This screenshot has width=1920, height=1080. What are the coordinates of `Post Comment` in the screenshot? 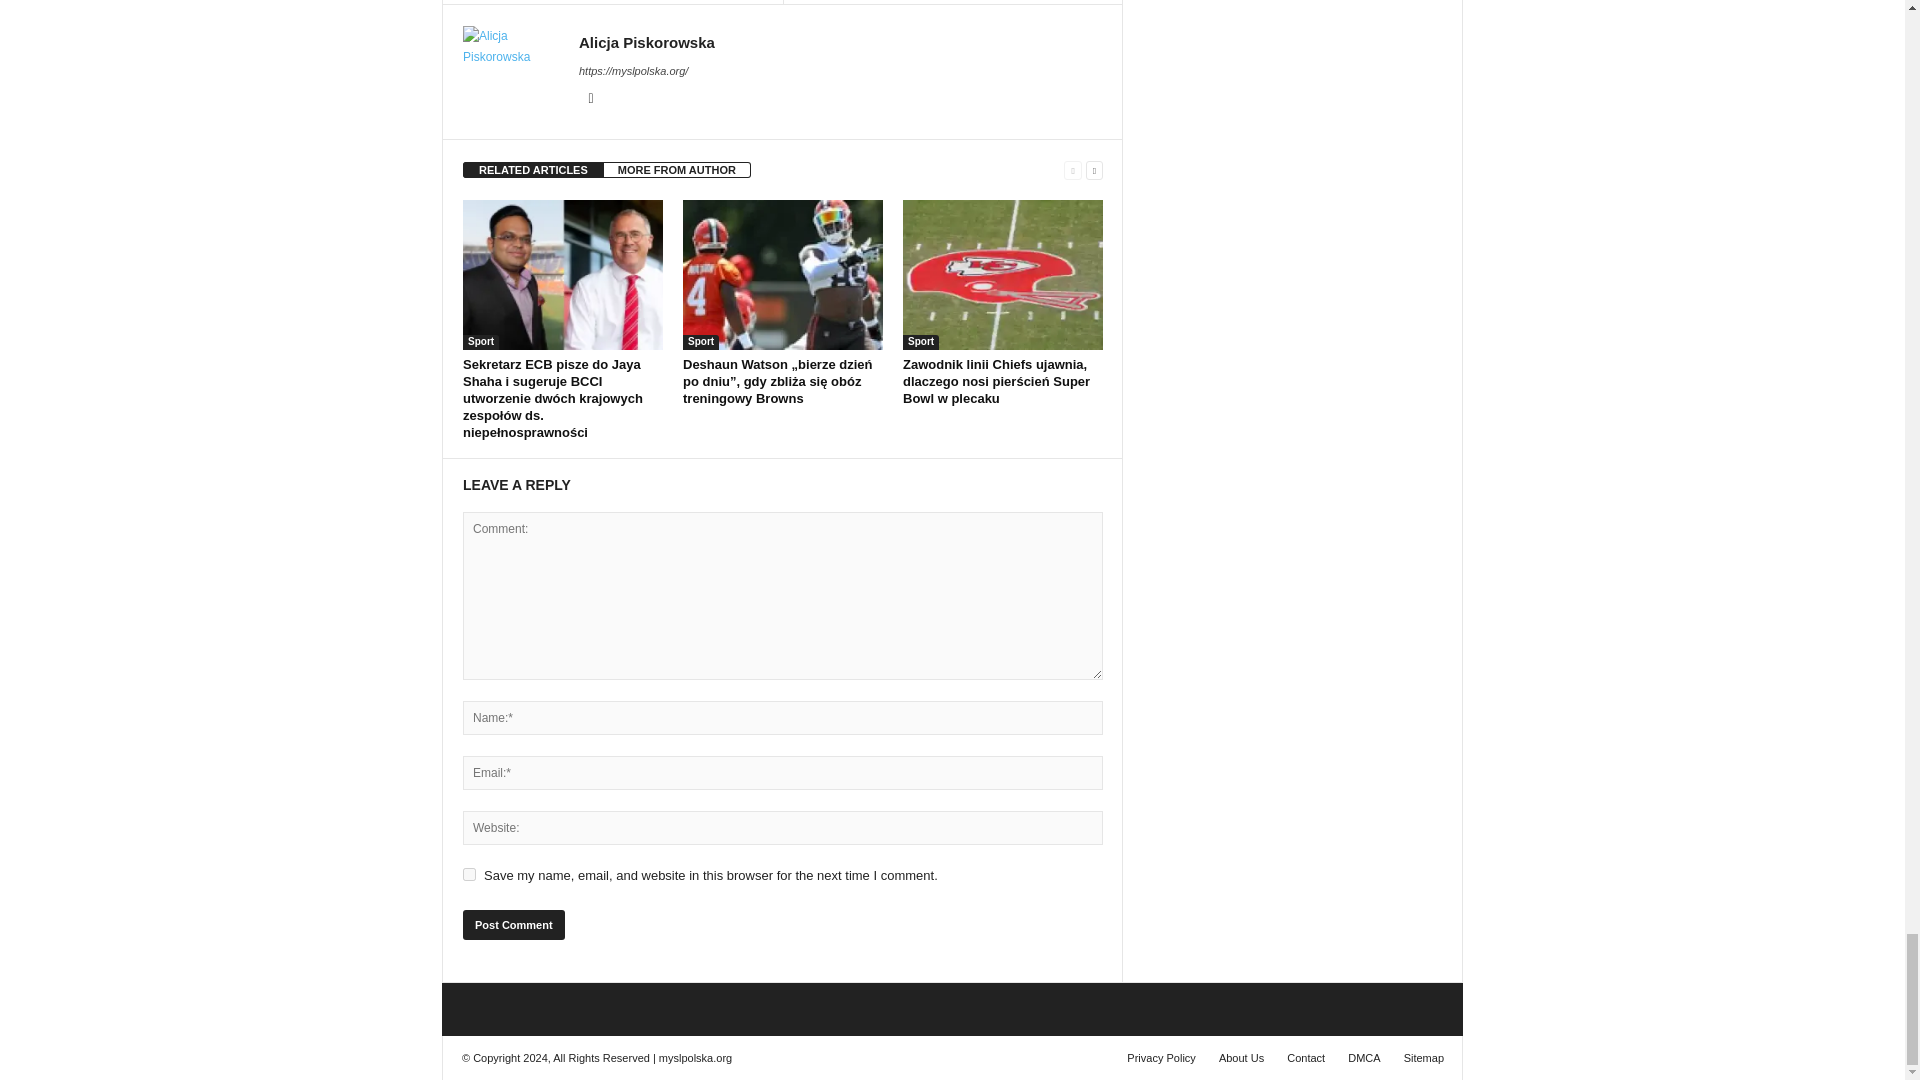 It's located at (513, 924).